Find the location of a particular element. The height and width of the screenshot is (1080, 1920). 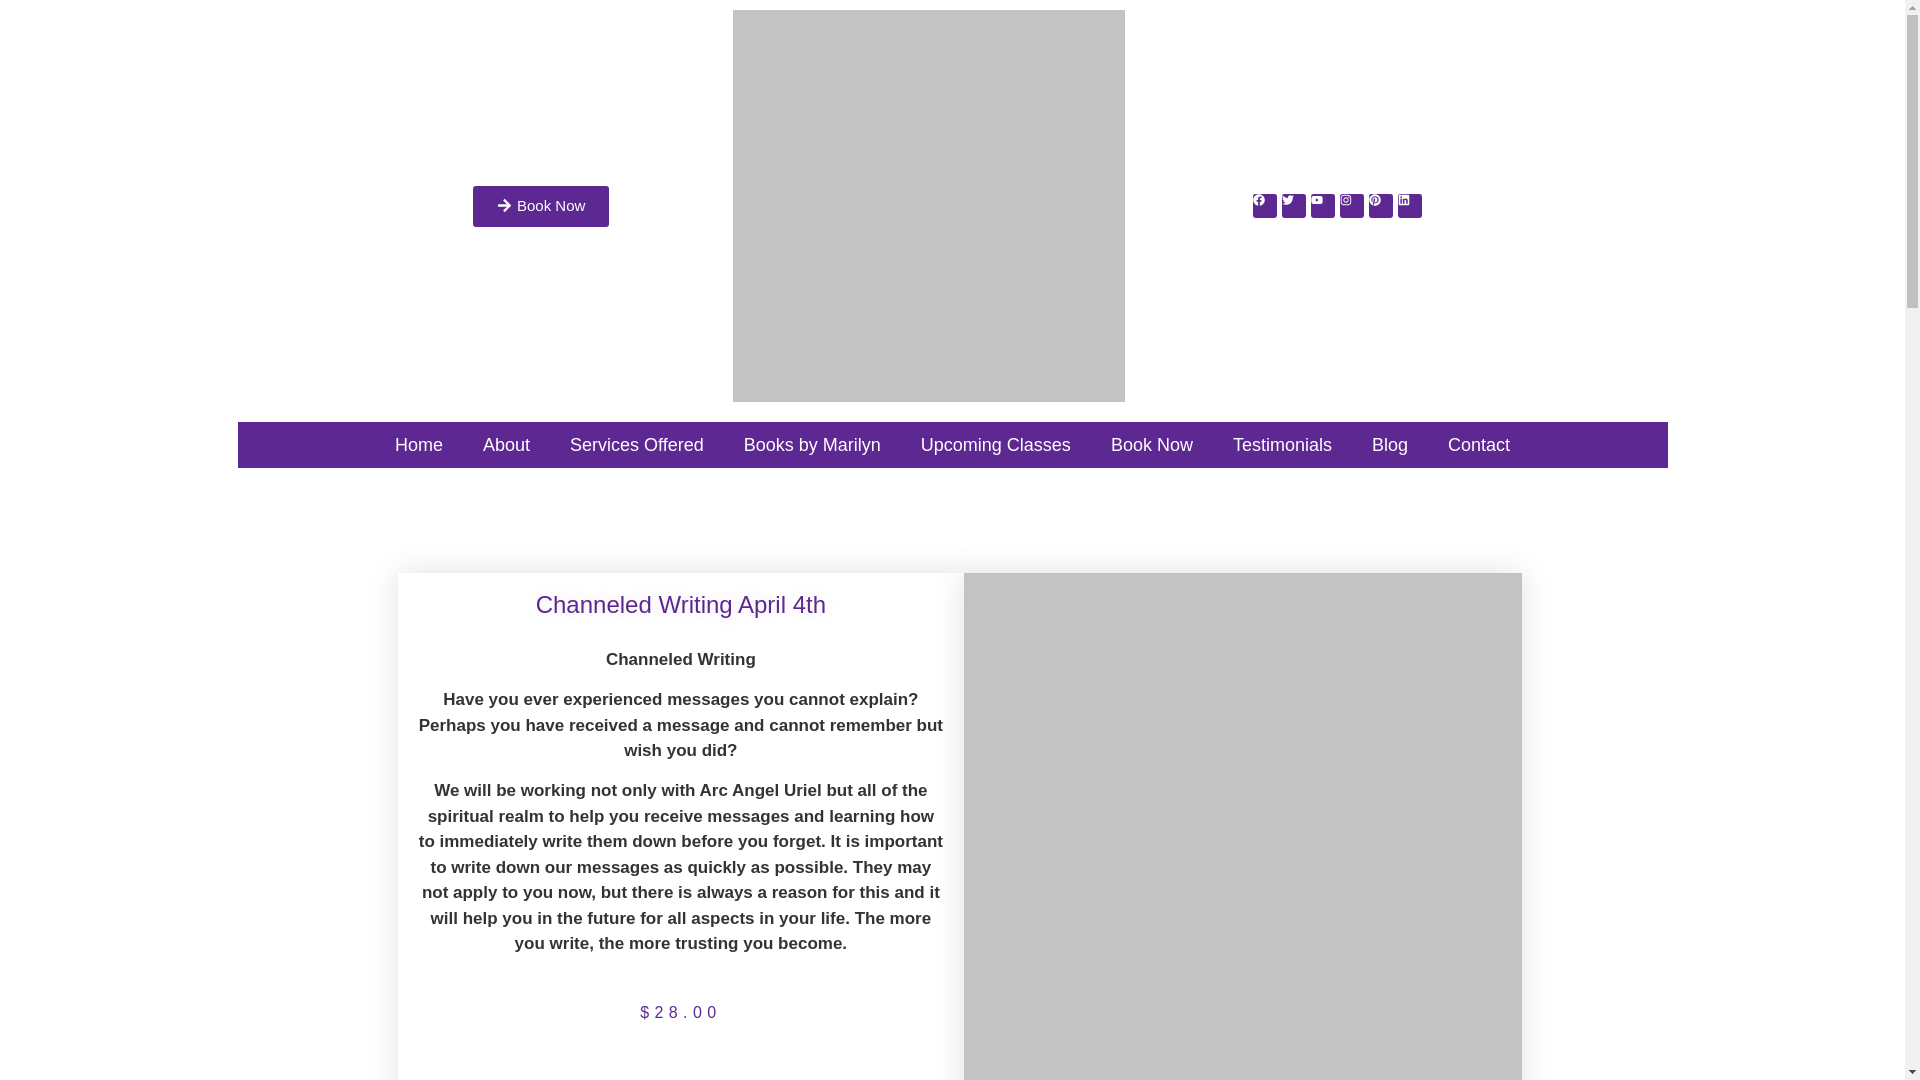

Blog is located at coordinates (1390, 444).